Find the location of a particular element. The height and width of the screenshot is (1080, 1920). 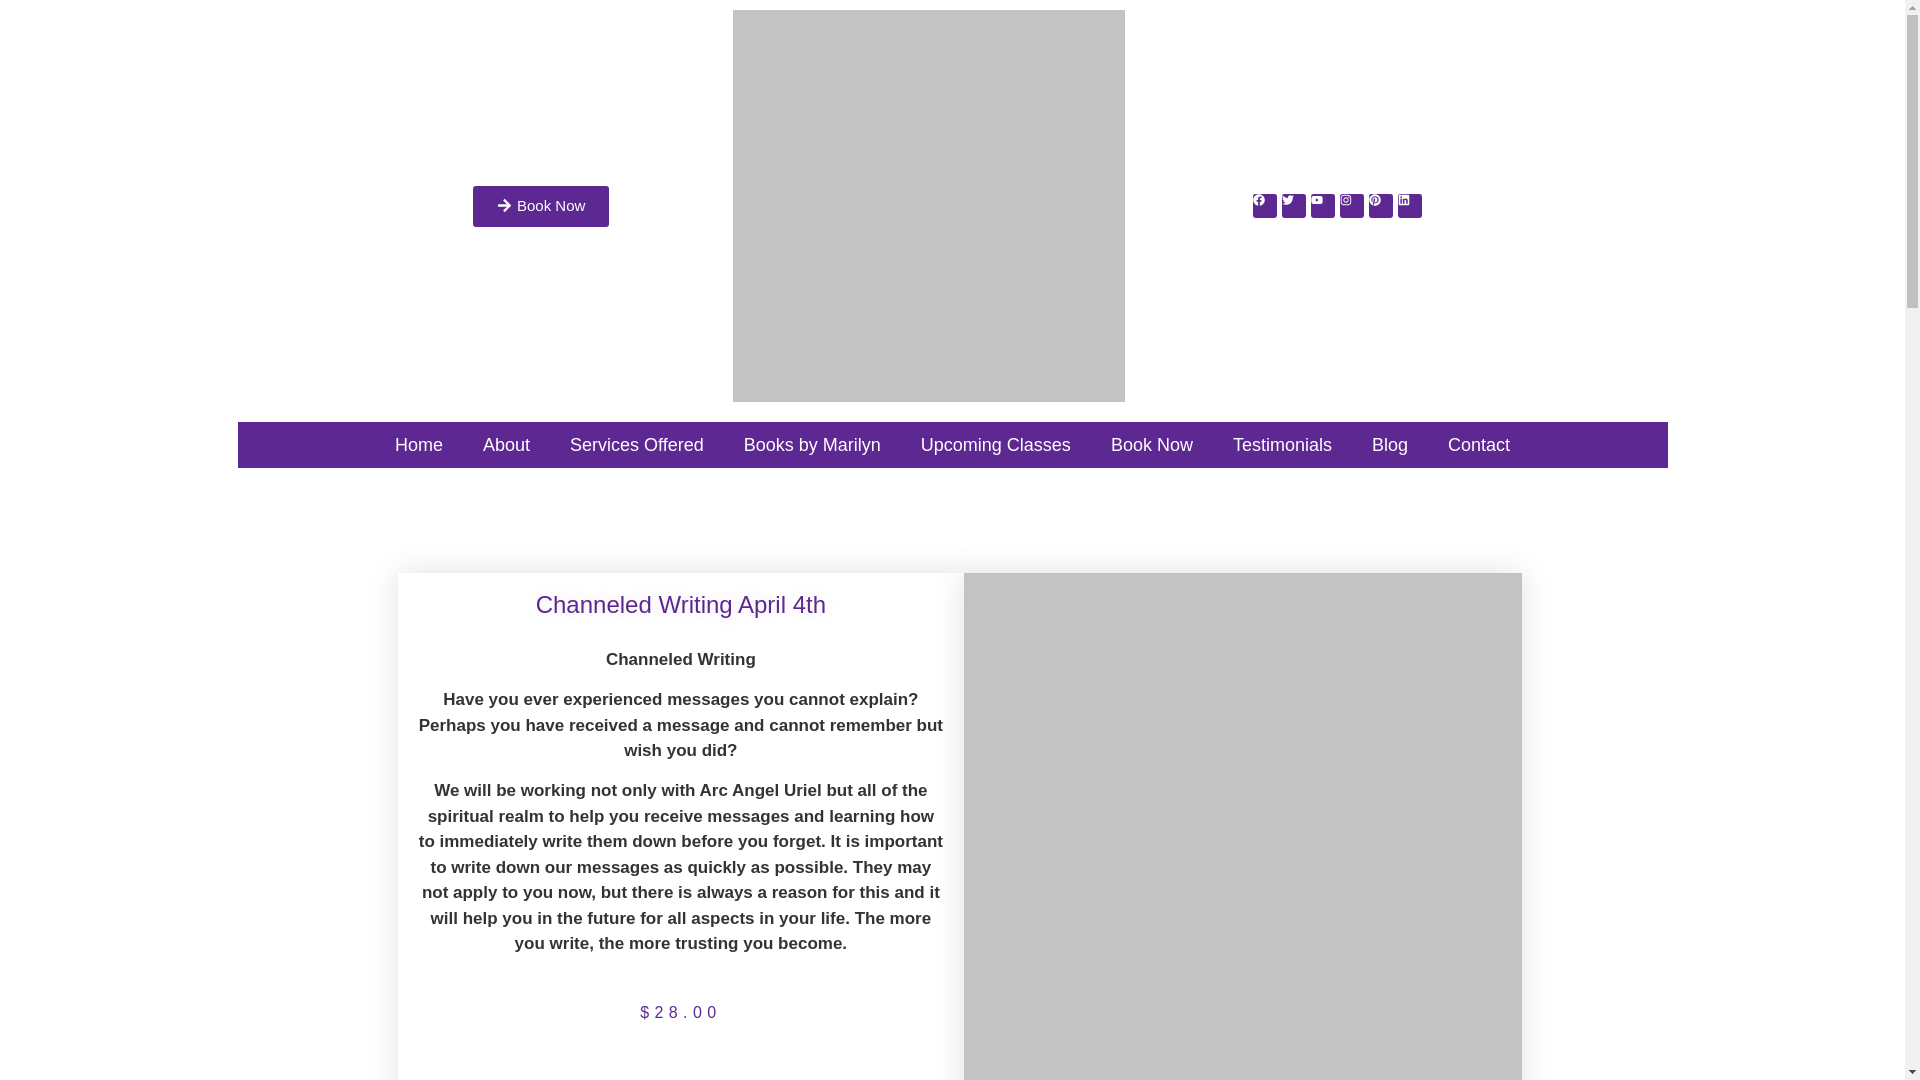

Blog is located at coordinates (1390, 444).